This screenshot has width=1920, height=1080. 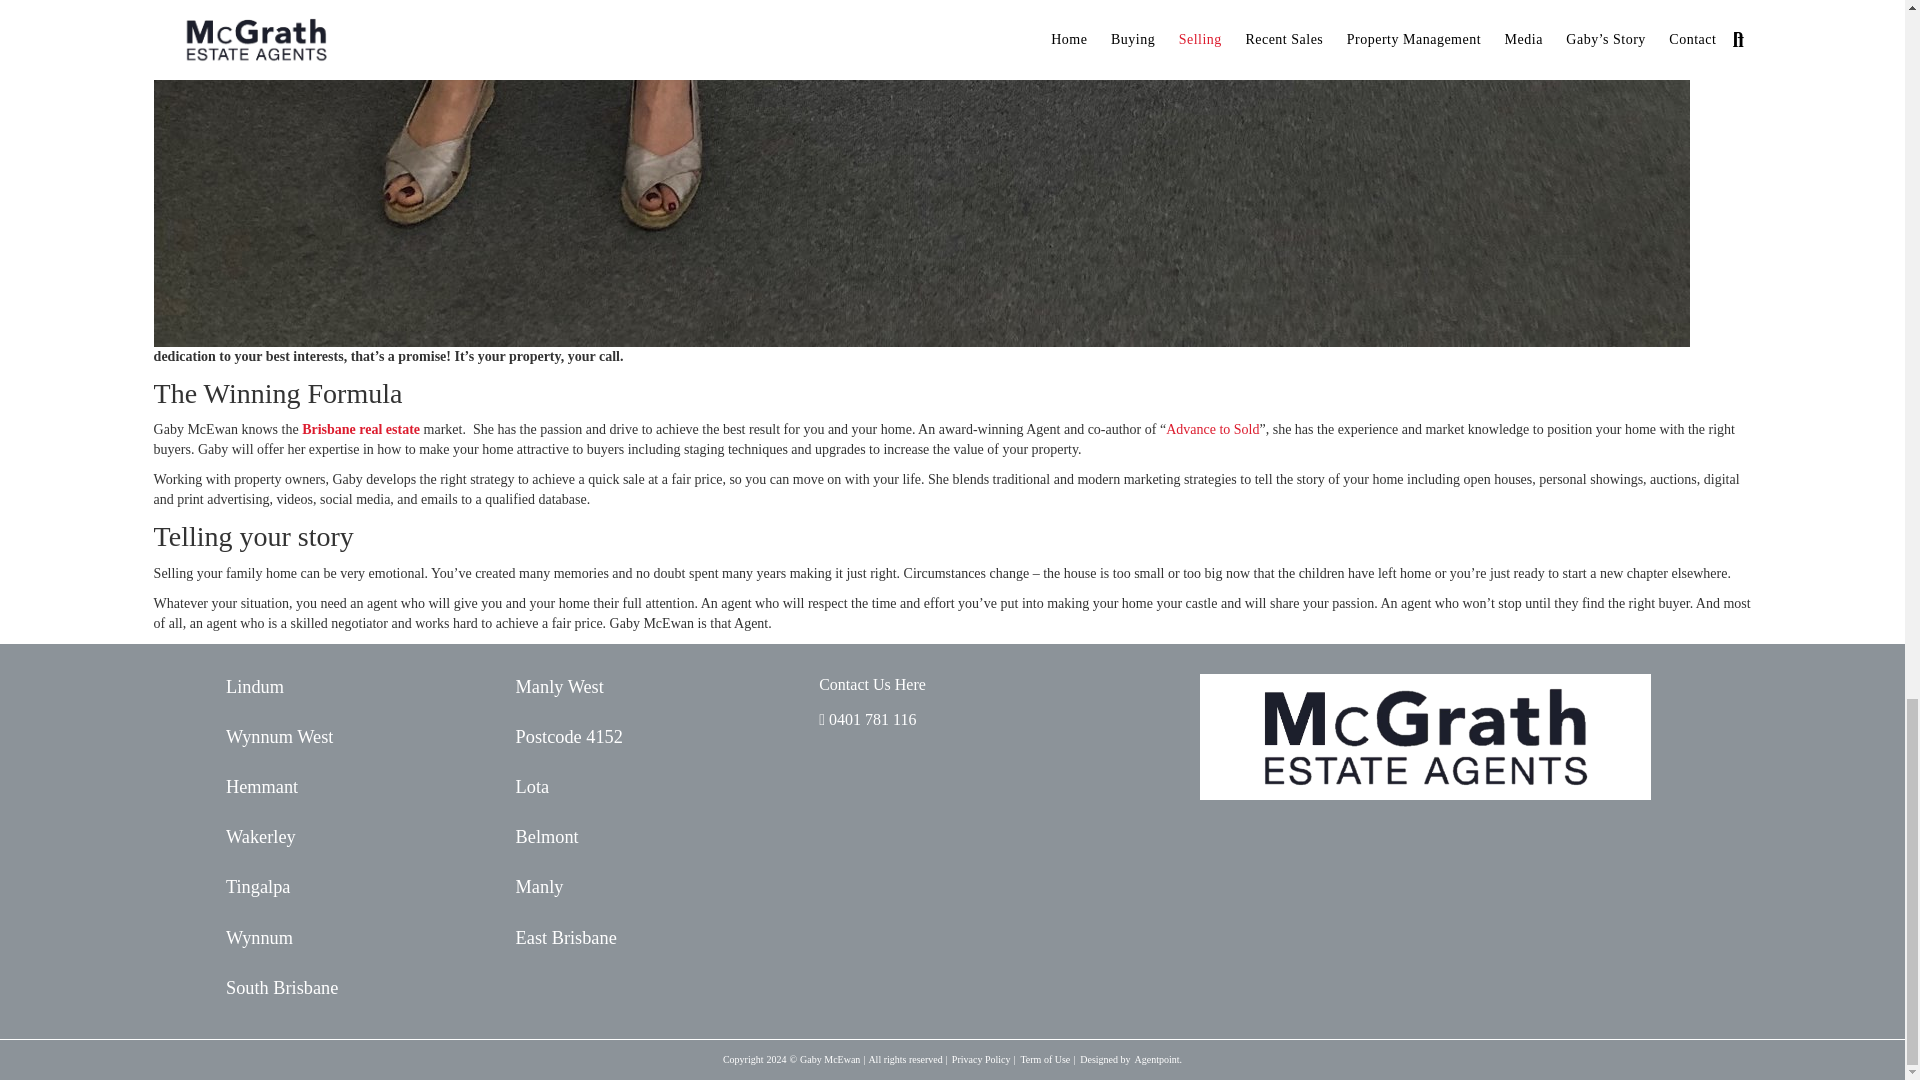 What do you see at coordinates (652, 736) in the screenshot?
I see `Postcode 4152` at bounding box center [652, 736].